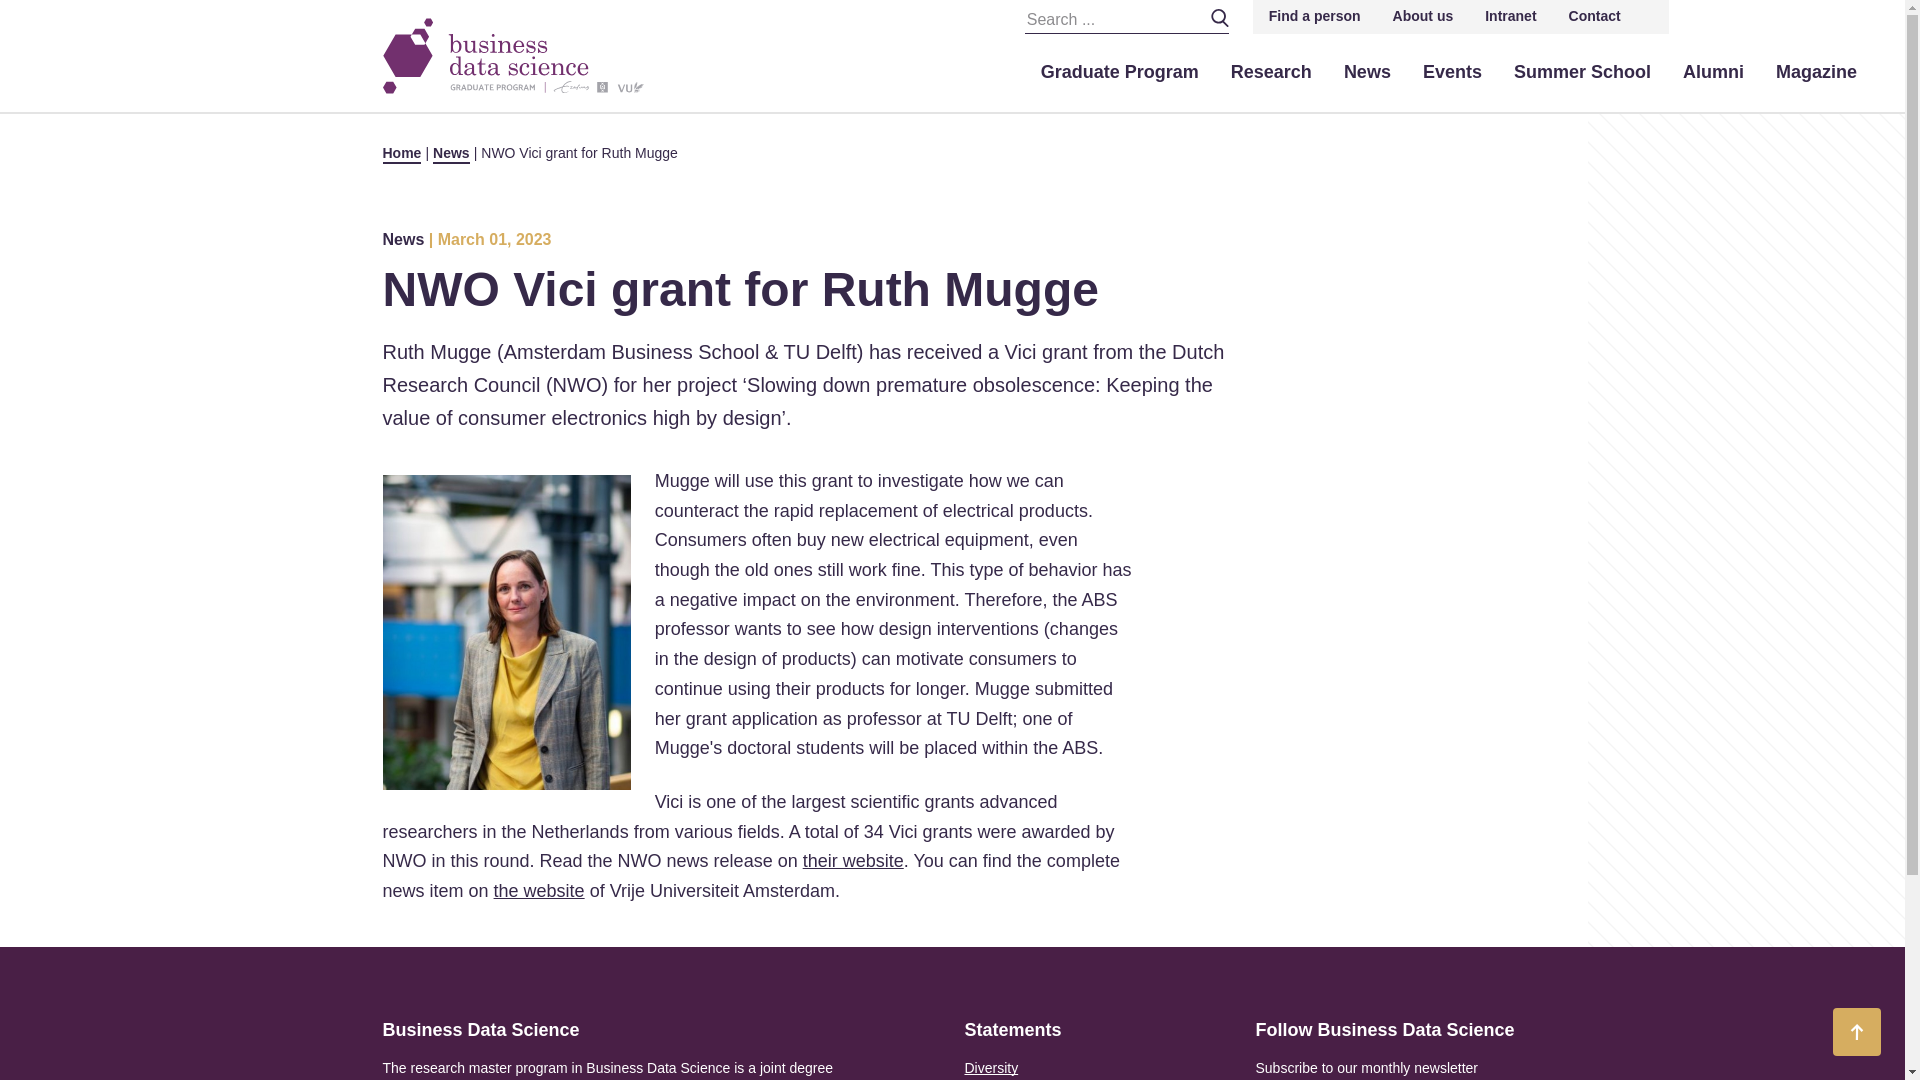 This screenshot has height=1080, width=1920. Describe the element at coordinates (1582, 72) in the screenshot. I see `Summer School` at that location.